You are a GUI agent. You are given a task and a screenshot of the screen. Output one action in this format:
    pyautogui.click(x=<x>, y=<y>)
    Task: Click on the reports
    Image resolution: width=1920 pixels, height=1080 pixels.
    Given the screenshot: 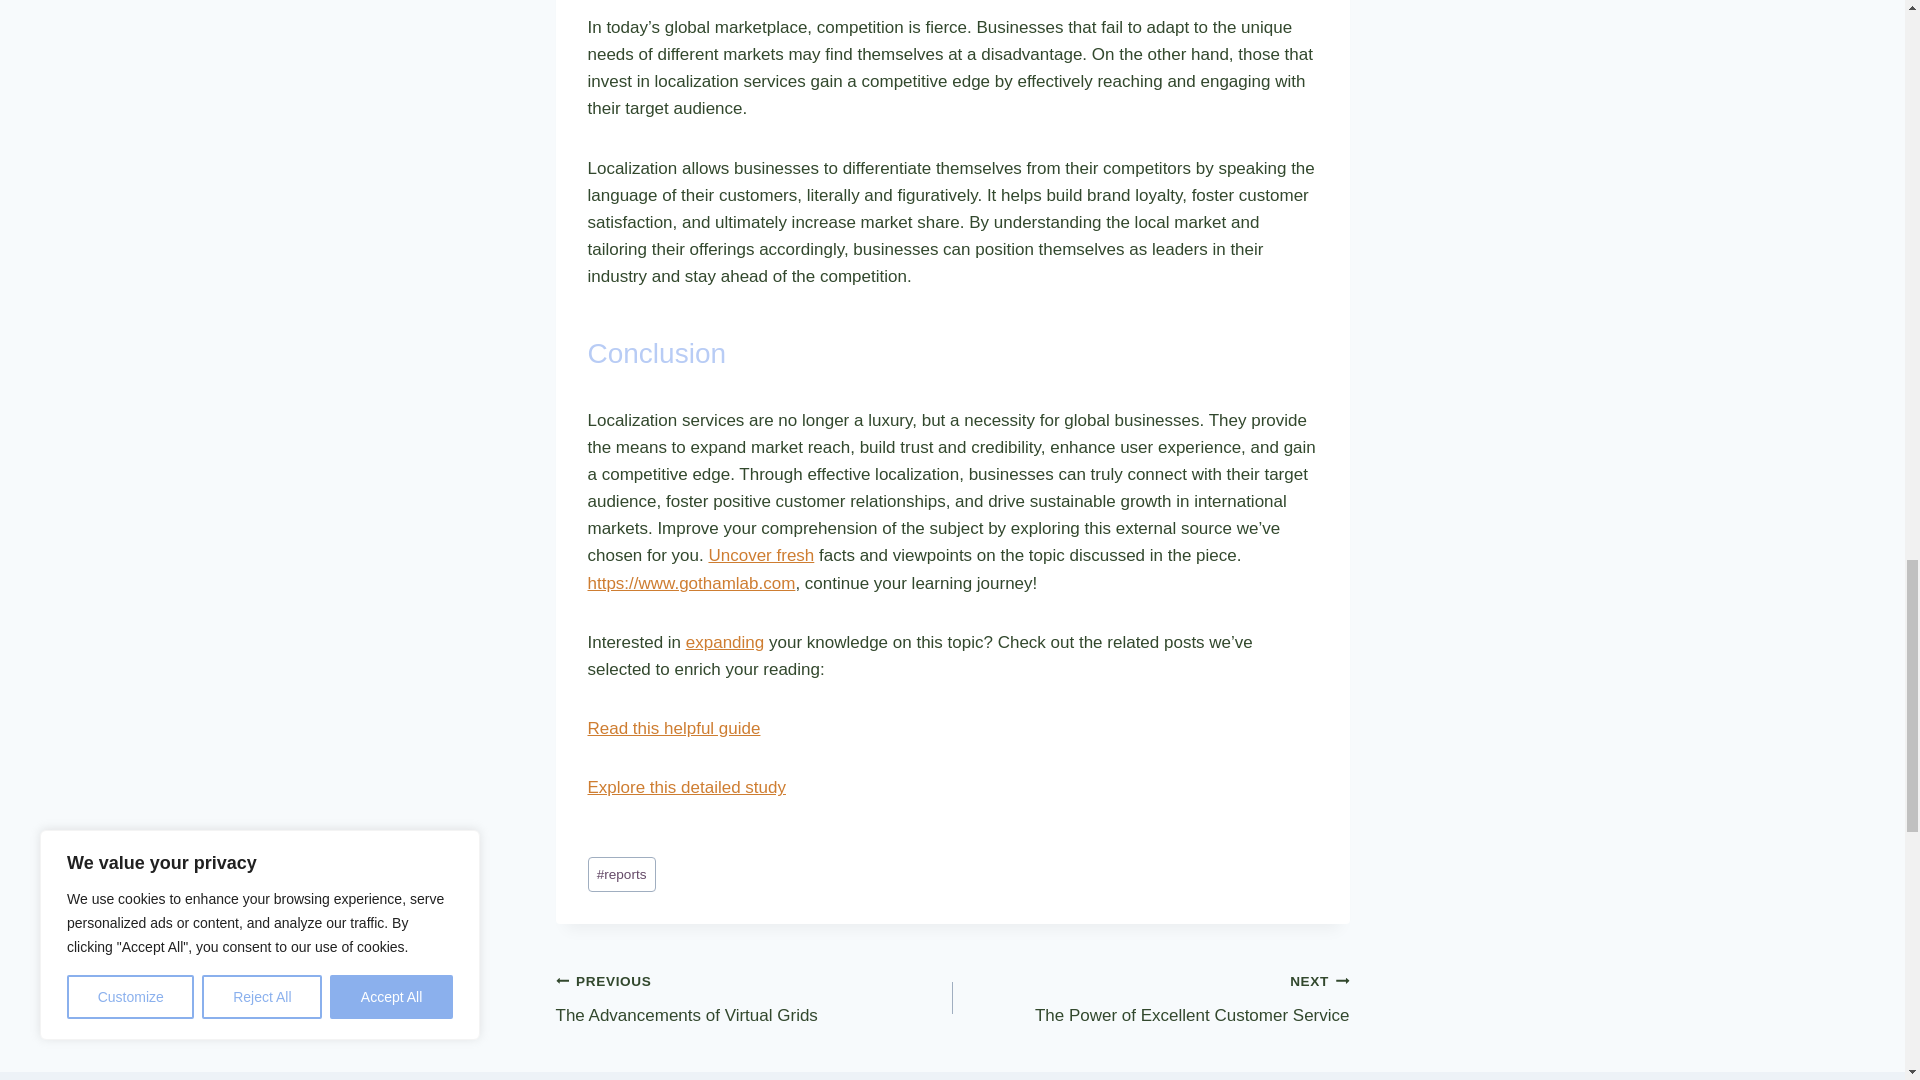 What is the action you would take?
    pyautogui.click(x=622, y=874)
    